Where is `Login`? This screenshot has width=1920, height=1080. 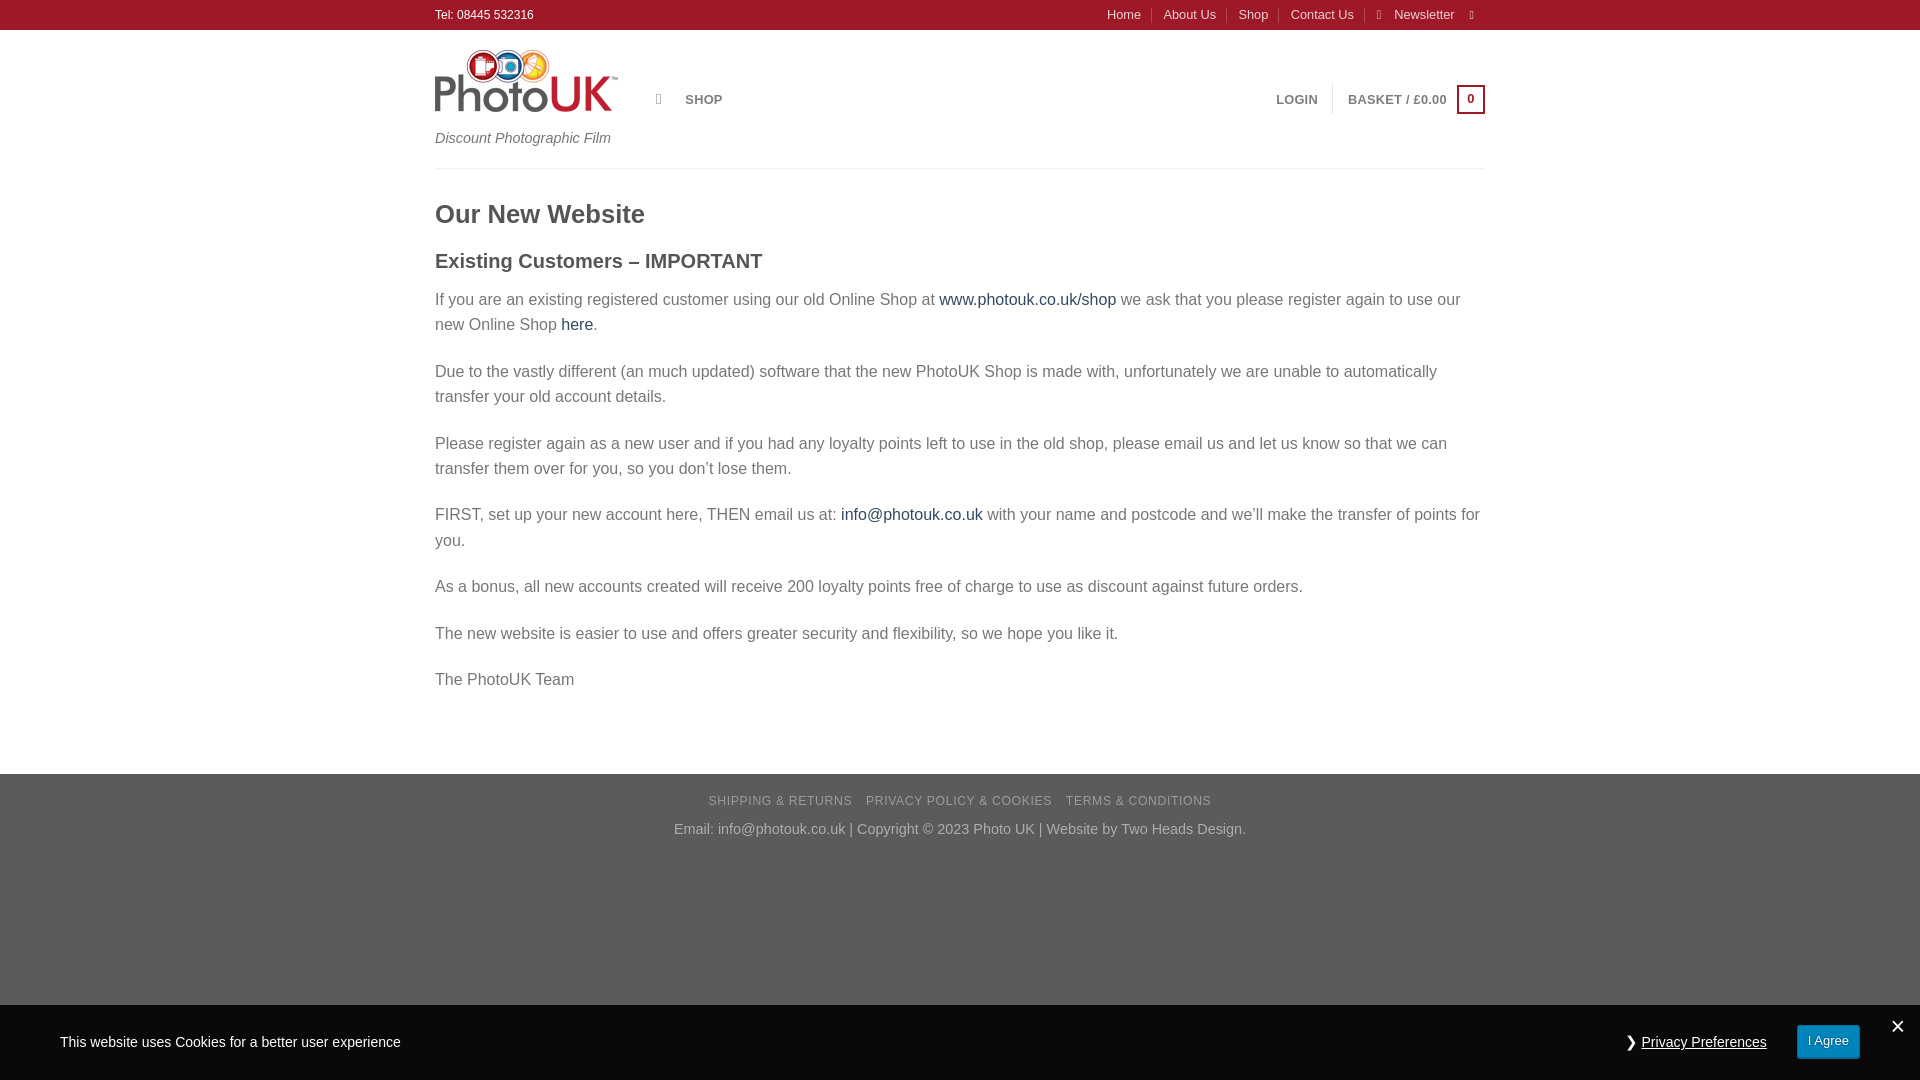
Login is located at coordinates (1296, 99).